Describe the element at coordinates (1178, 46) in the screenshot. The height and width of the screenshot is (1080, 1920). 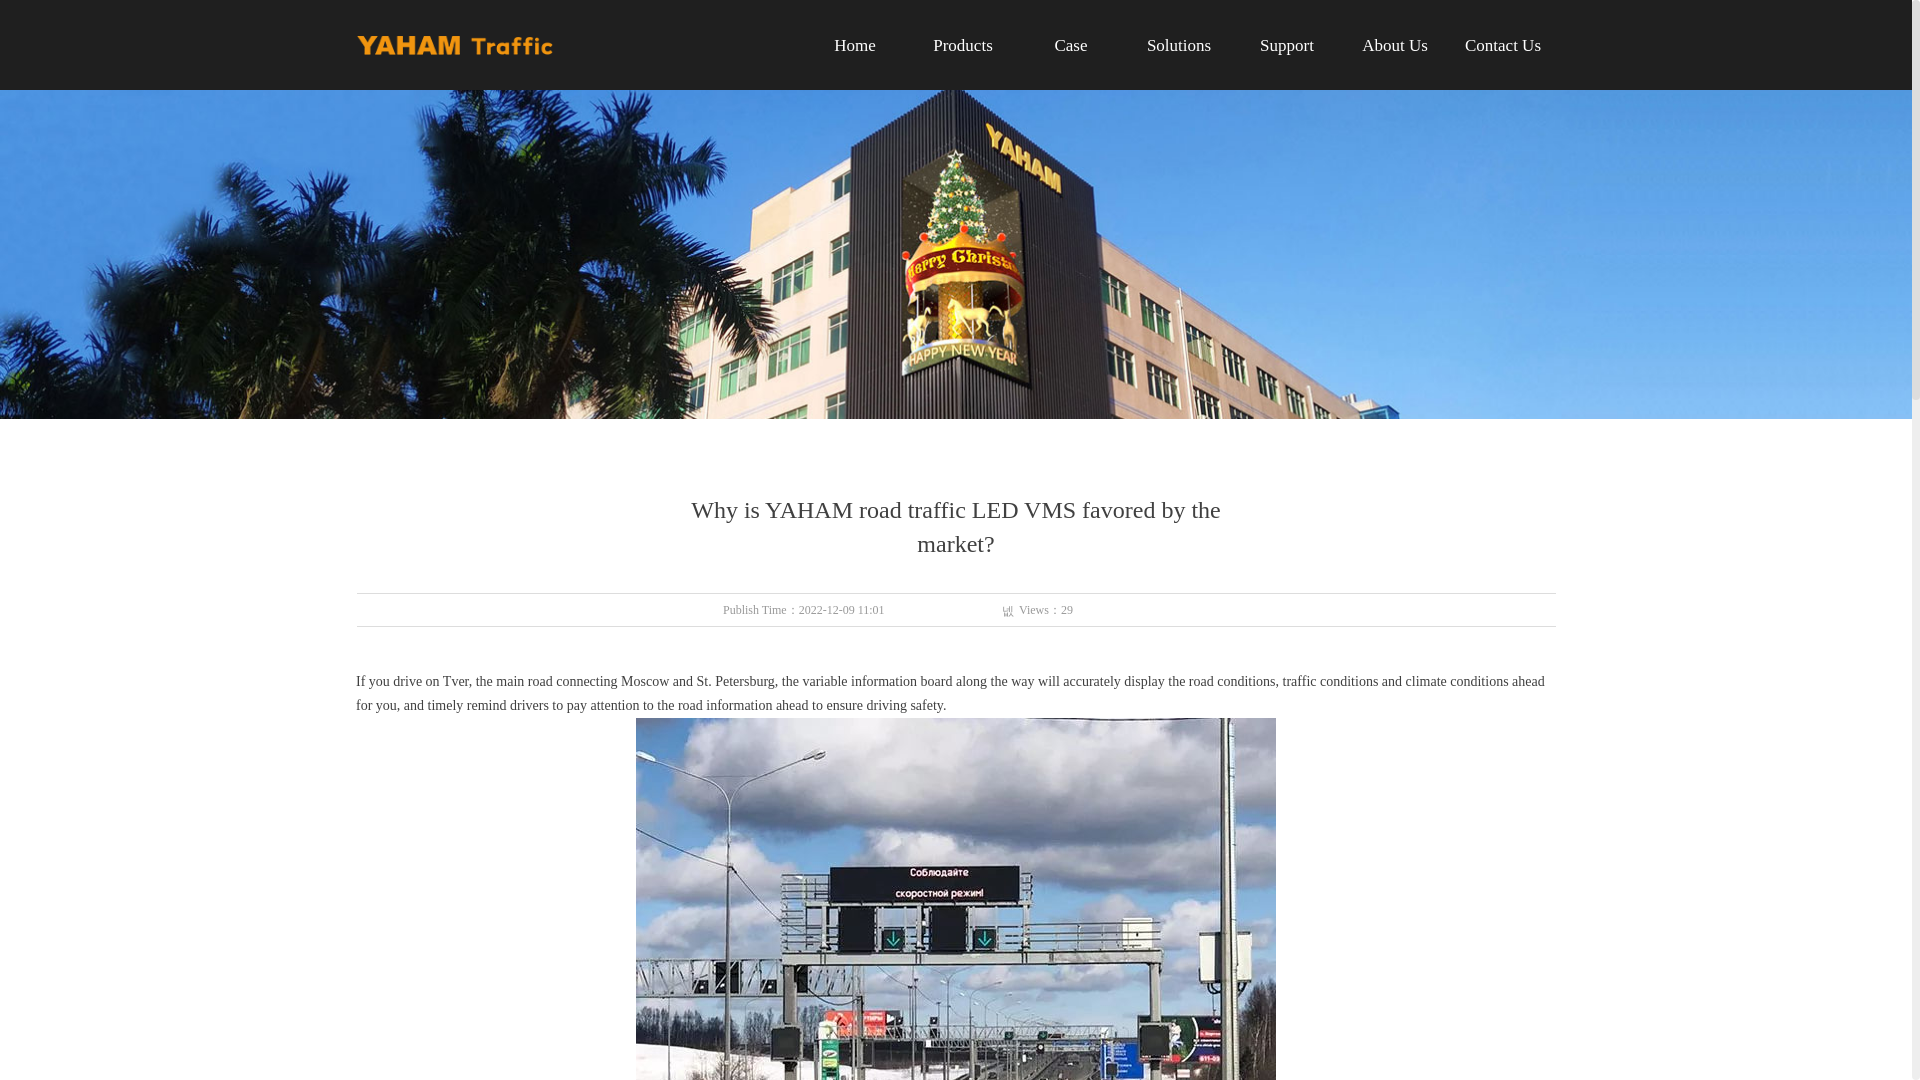
I see `Solutions` at that location.